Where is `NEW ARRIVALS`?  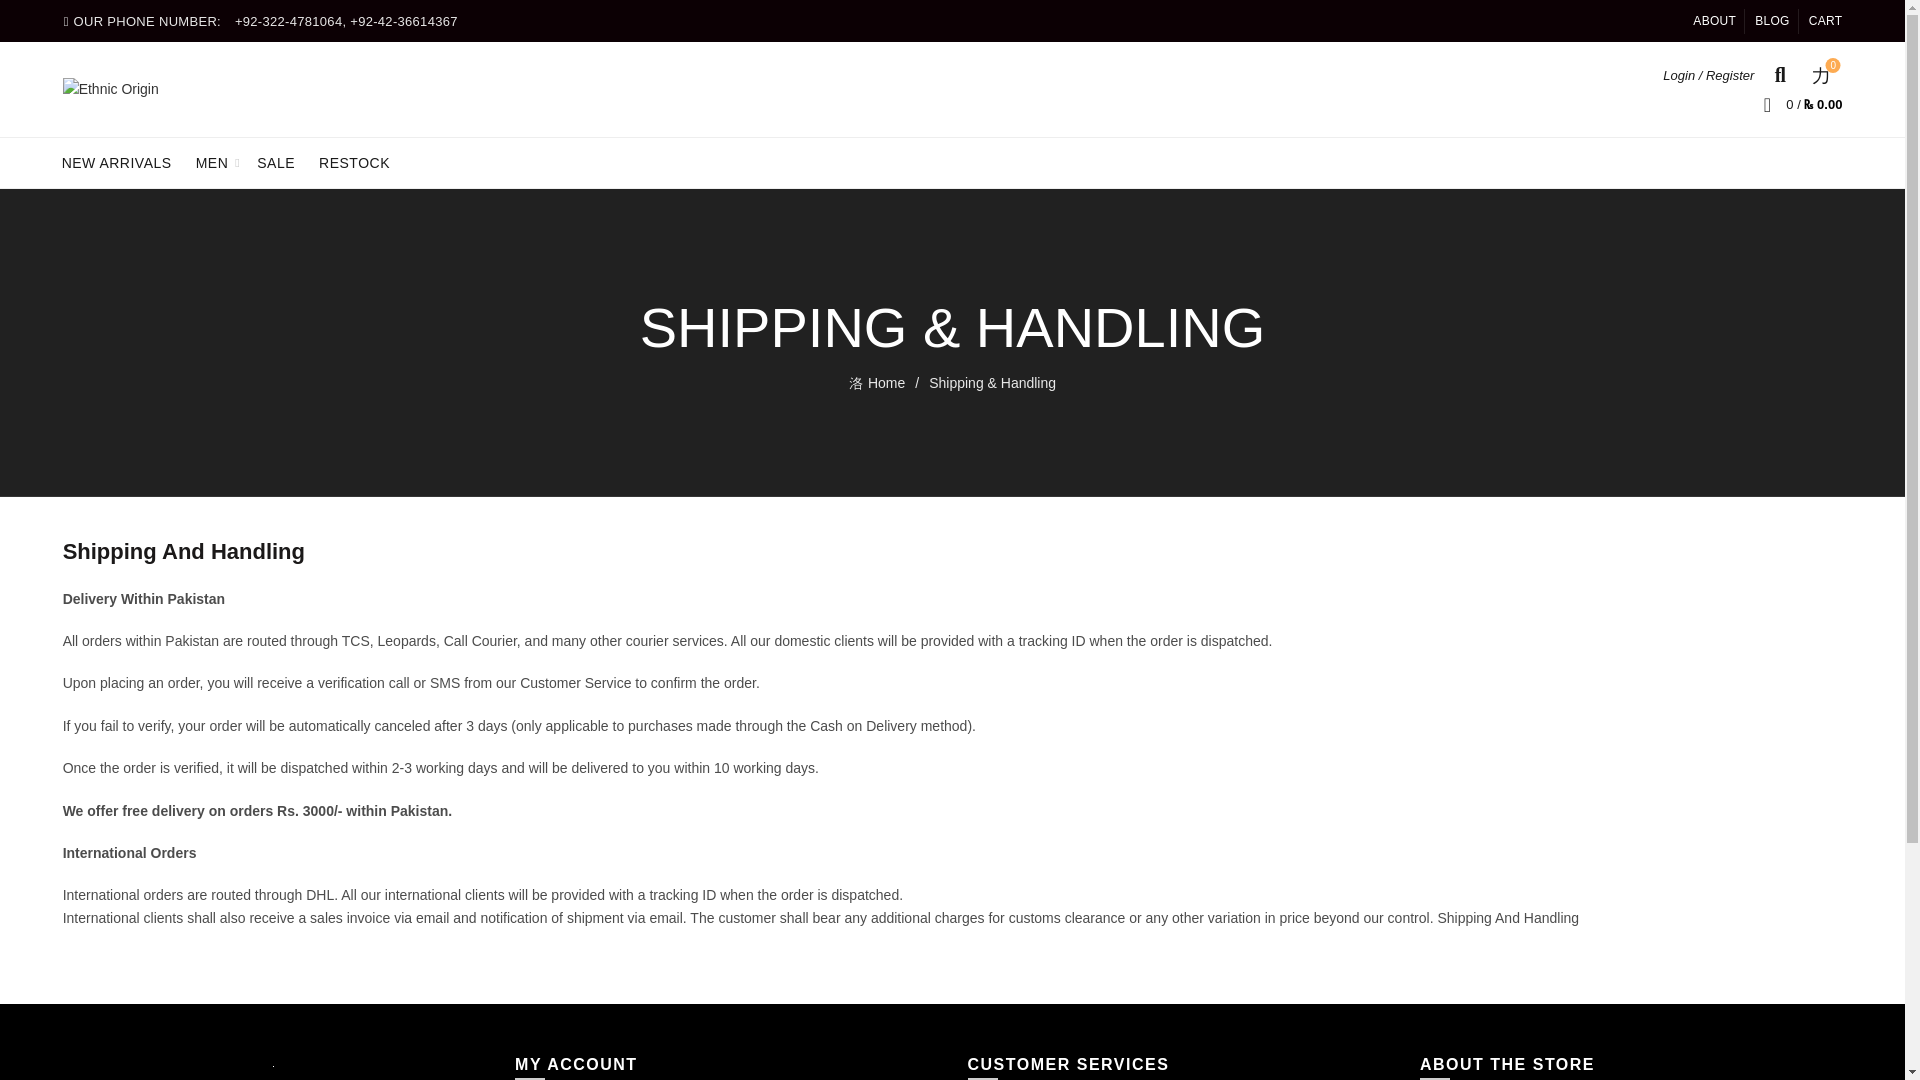 NEW ARRIVALS is located at coordinates (275, 162).